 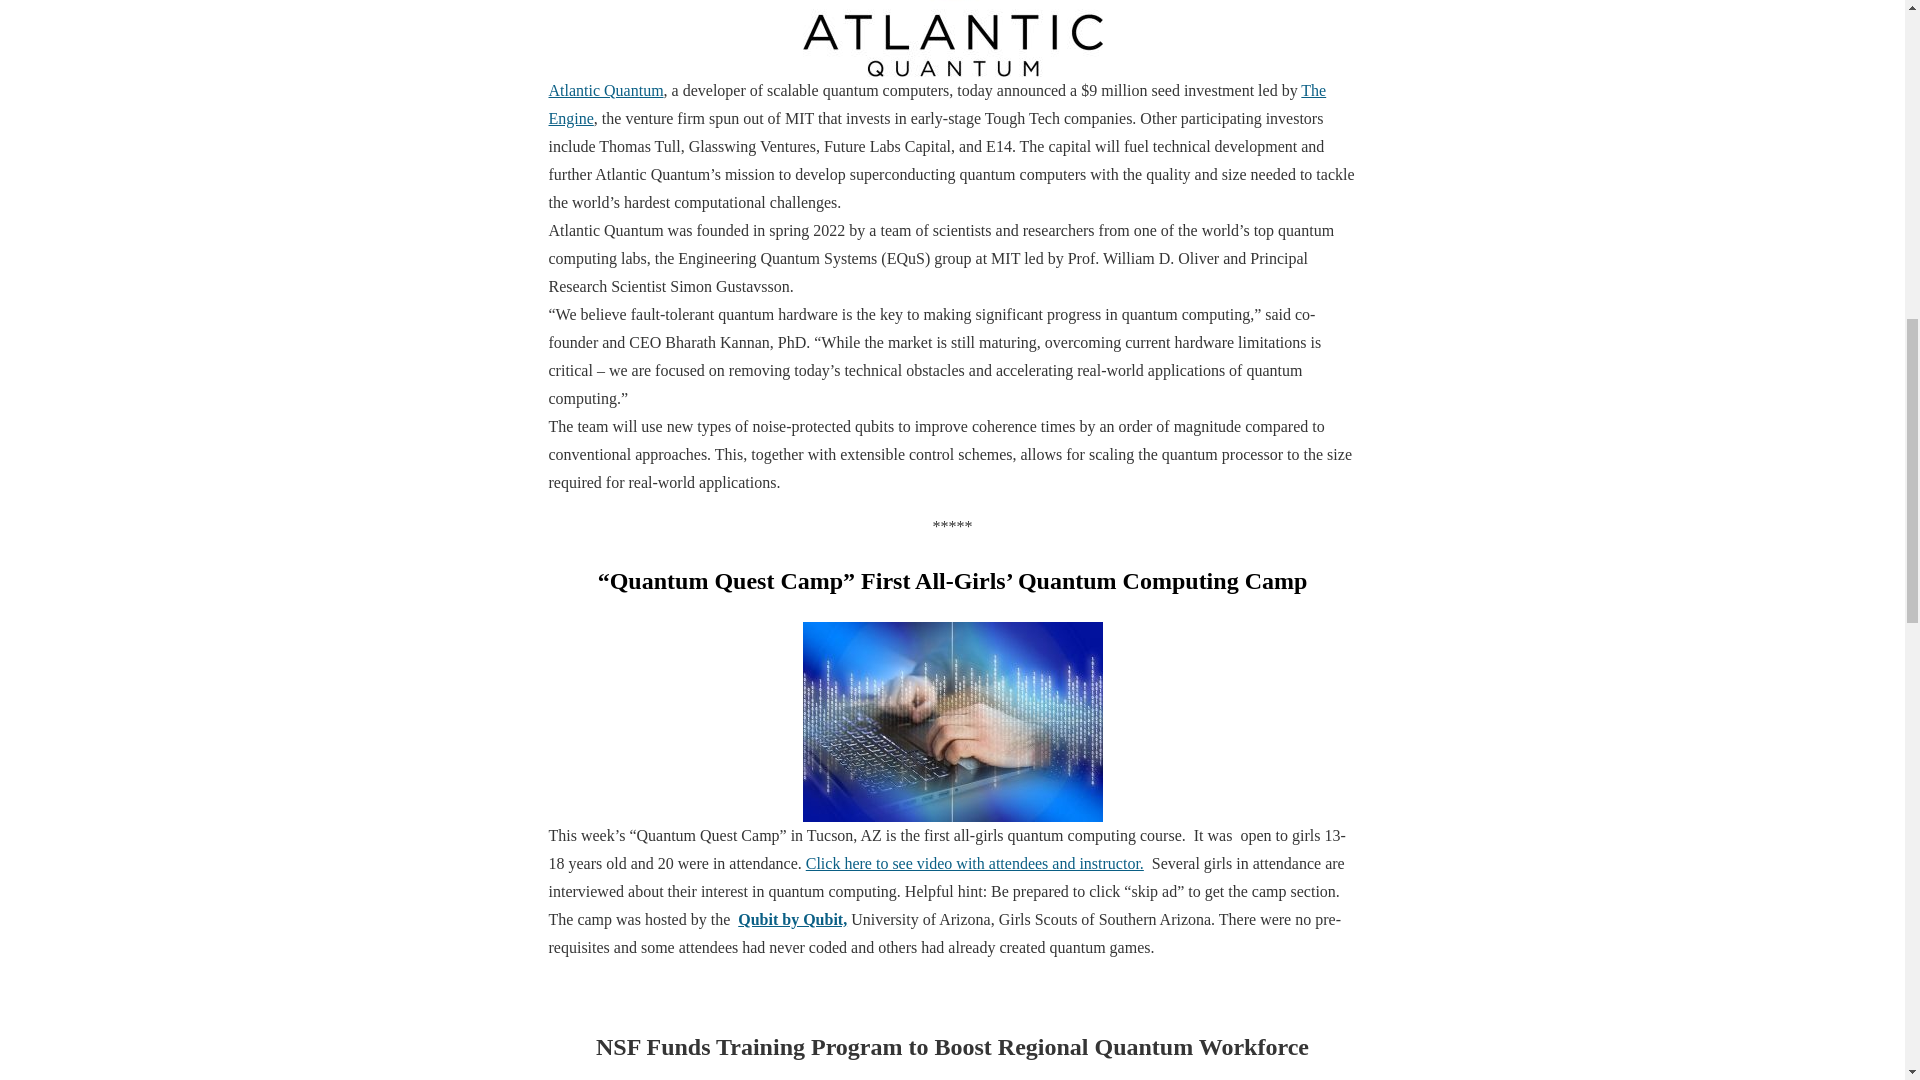 What do you see at coordinates (936, 104) in the screenshot?
I see `The Engine` at bounding box center [936, 104].